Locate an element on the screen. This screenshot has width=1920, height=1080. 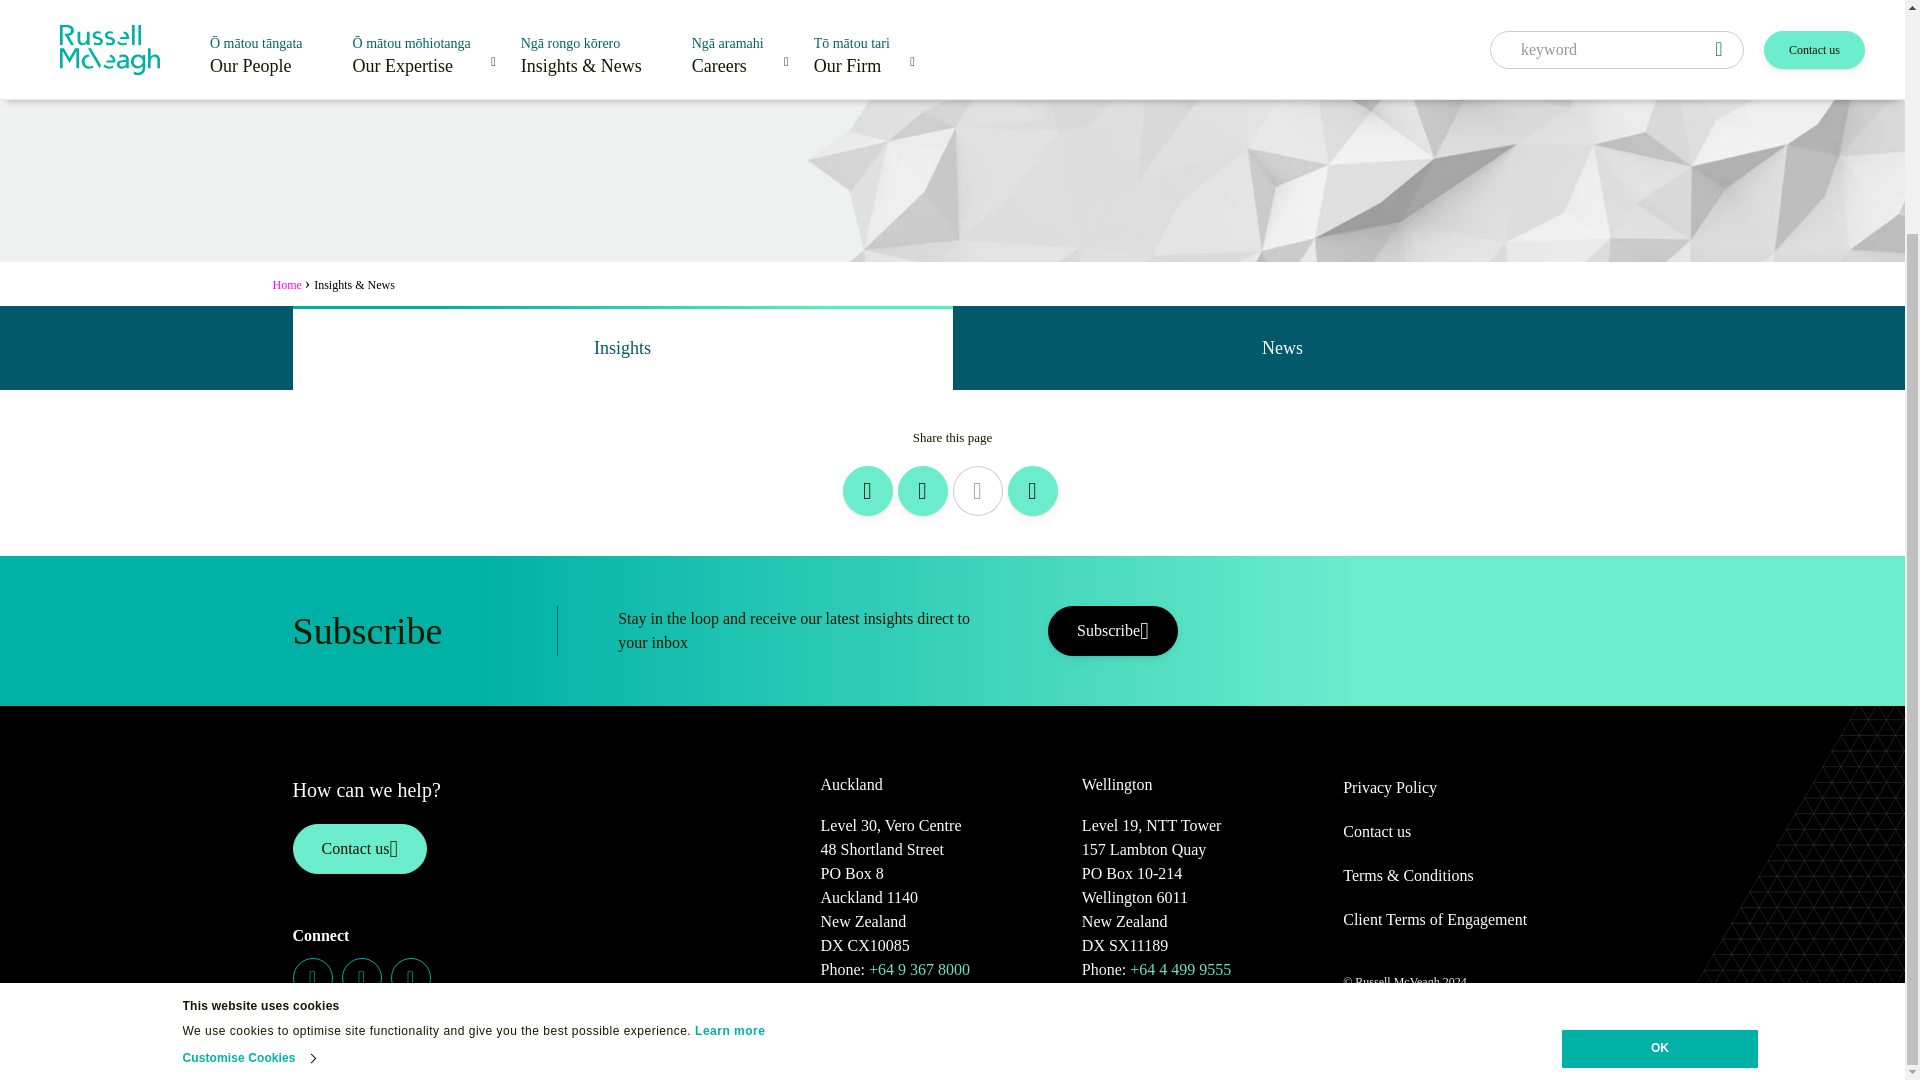
Follow us on Facebook is located at coordinates (362, 977).